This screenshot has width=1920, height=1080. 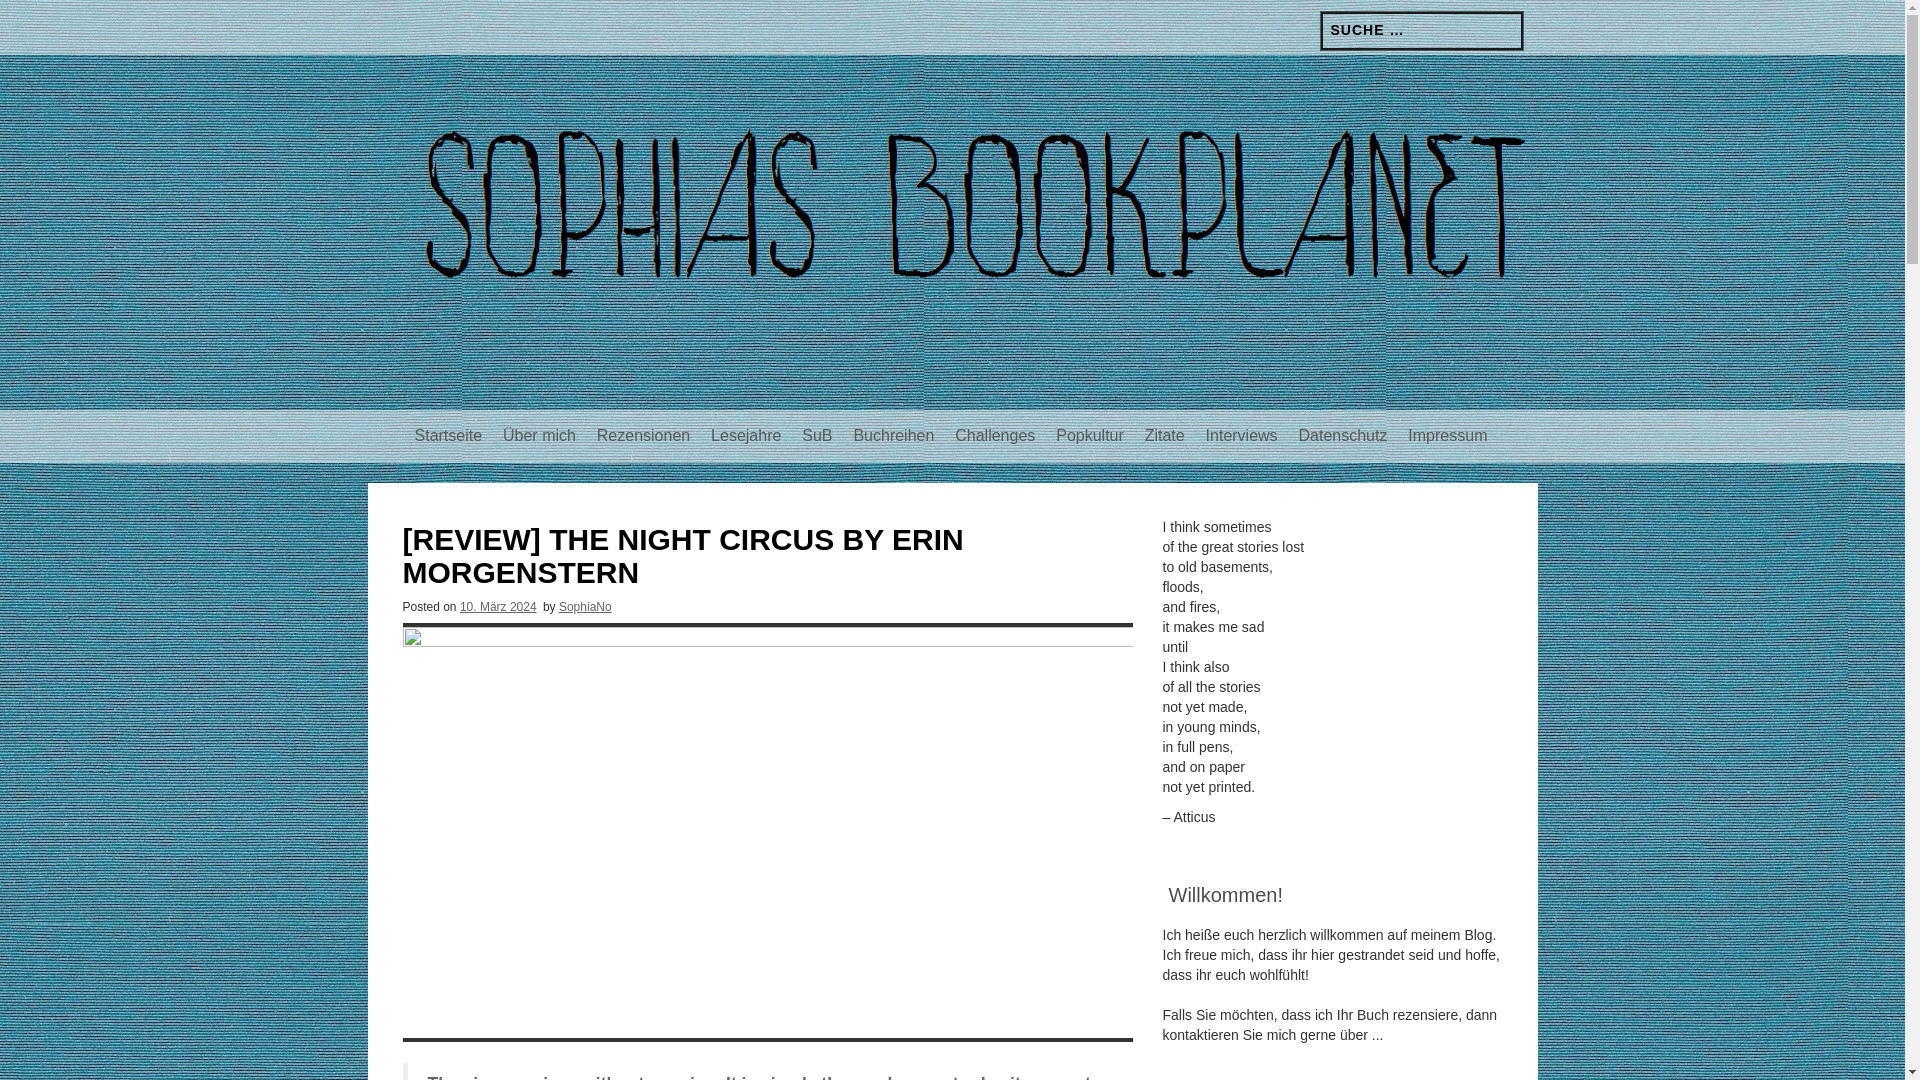 What do you see at coordinates (746, 436) in the screenshot?
I see `Lesejahre` at bounding box center [746, 436].